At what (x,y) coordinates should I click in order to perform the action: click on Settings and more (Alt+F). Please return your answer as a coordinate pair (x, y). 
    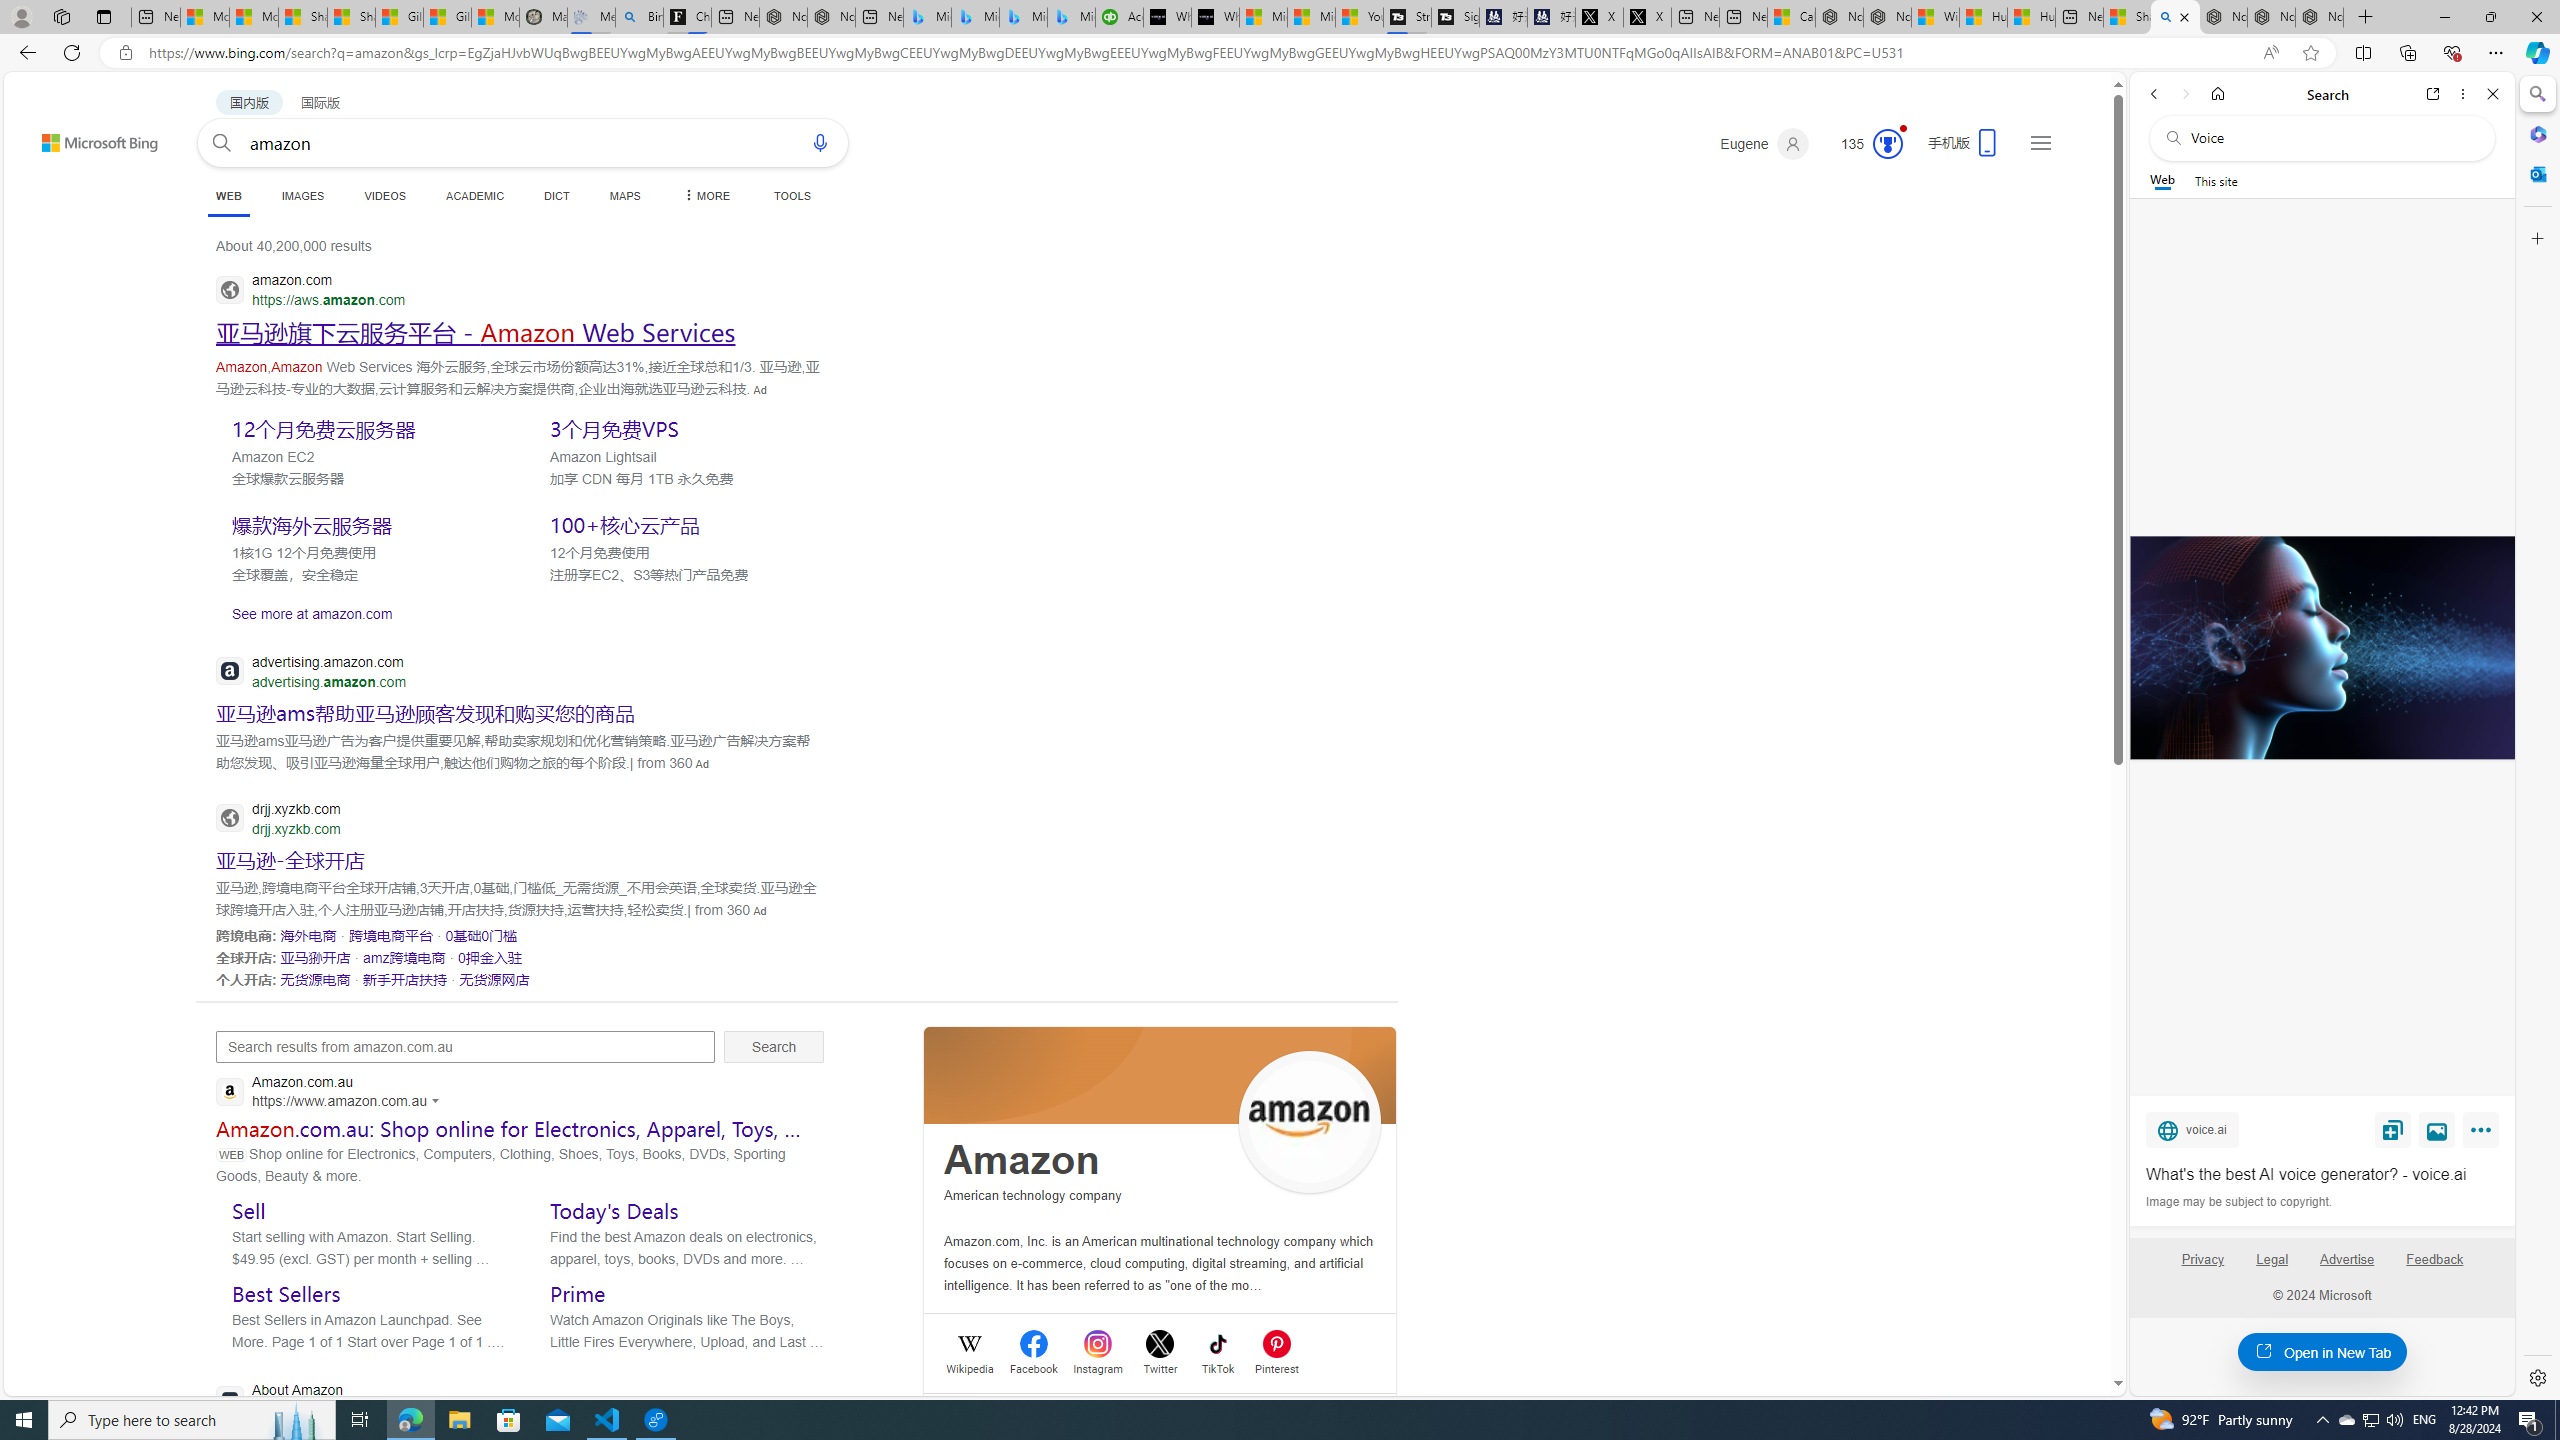
    Looking at the image, I should click on (2496, 52).